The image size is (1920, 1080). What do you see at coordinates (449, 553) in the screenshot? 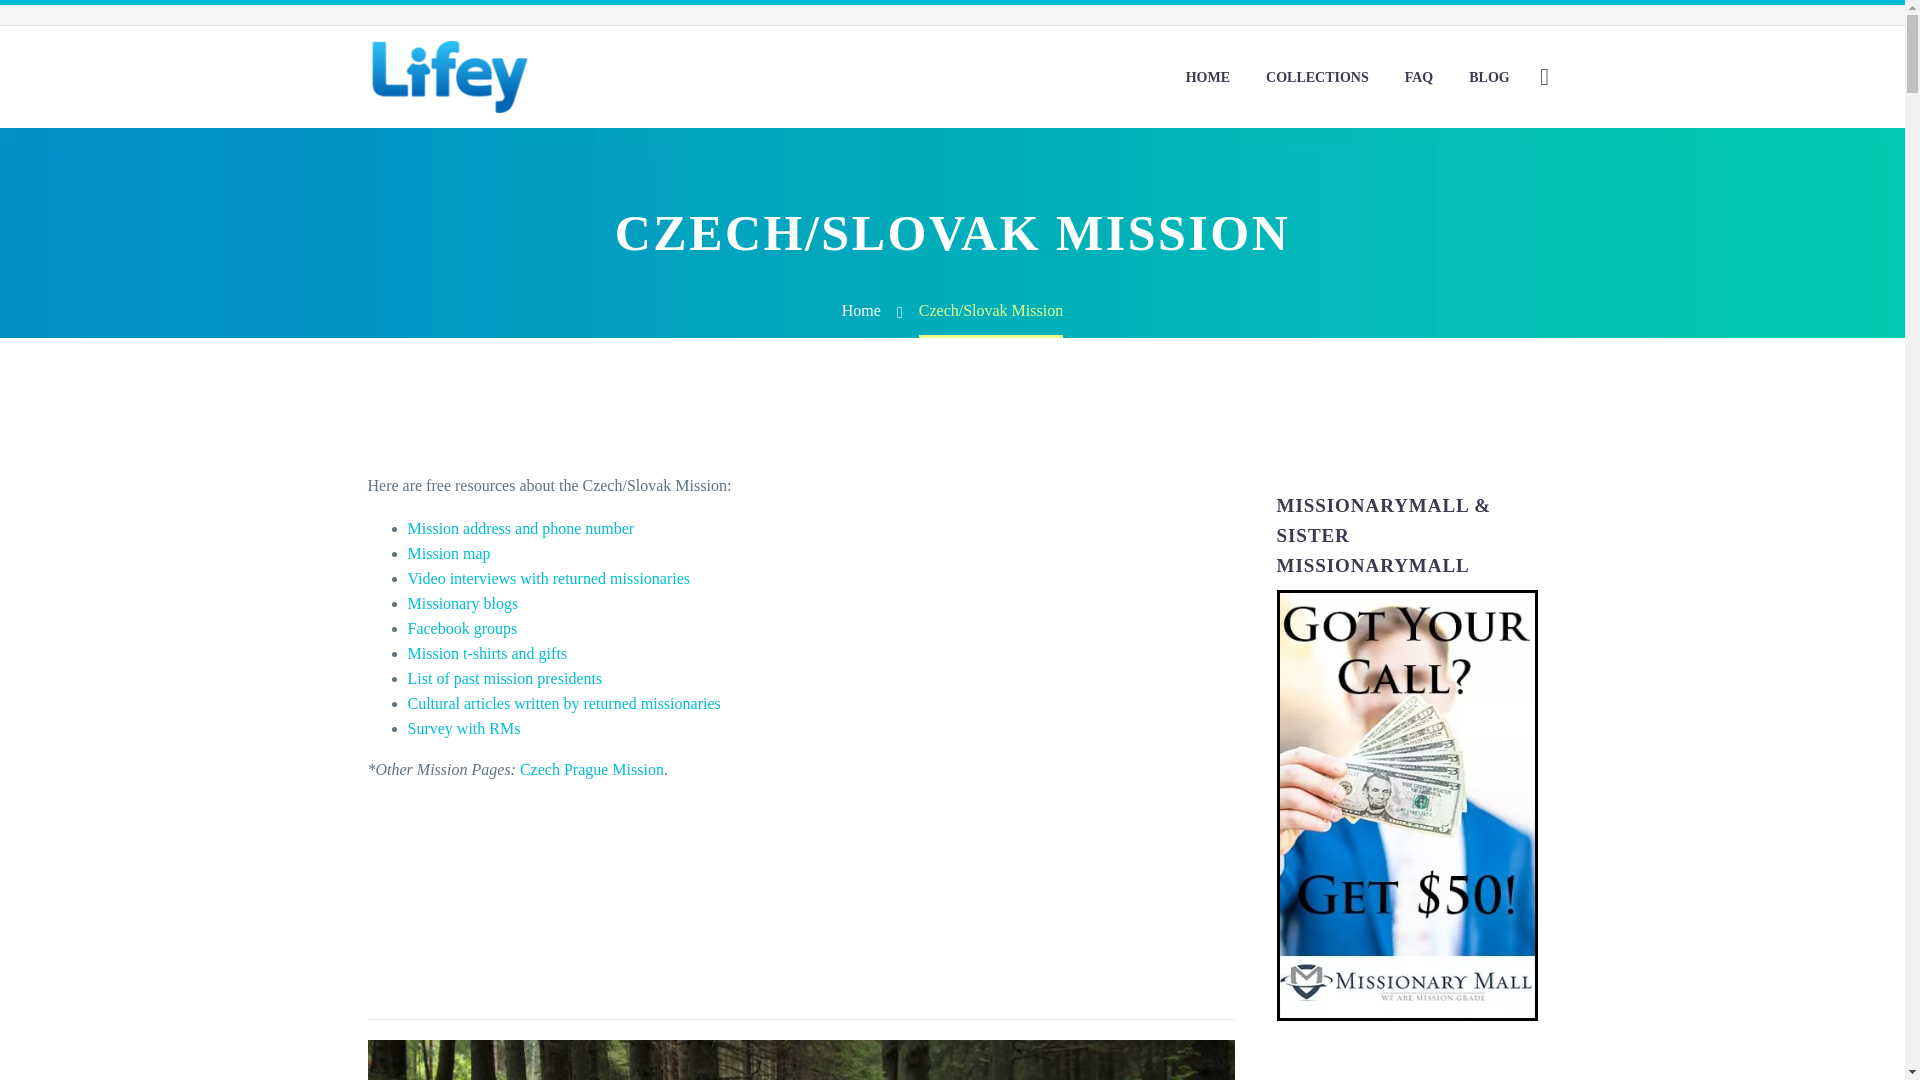
I see `Mission map` at bounding box center [449, 553].